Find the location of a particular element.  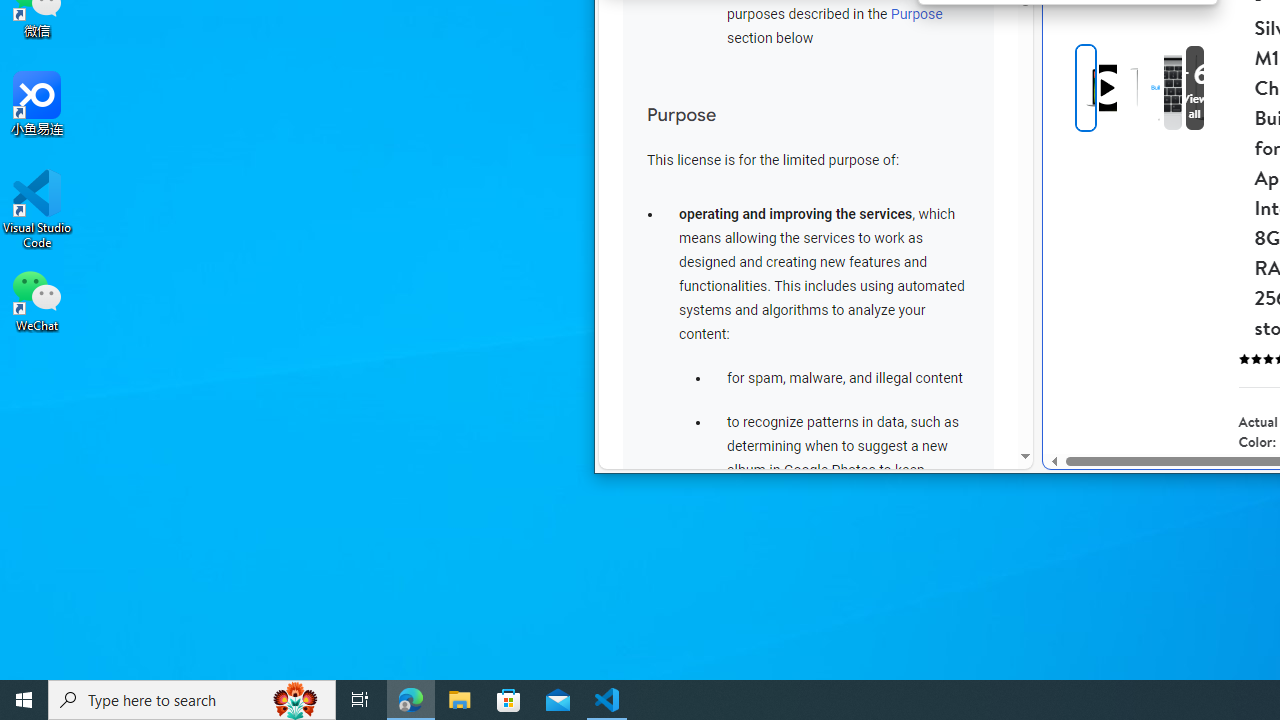

Class: absolute pointer is located at coordinates (1108, 88).